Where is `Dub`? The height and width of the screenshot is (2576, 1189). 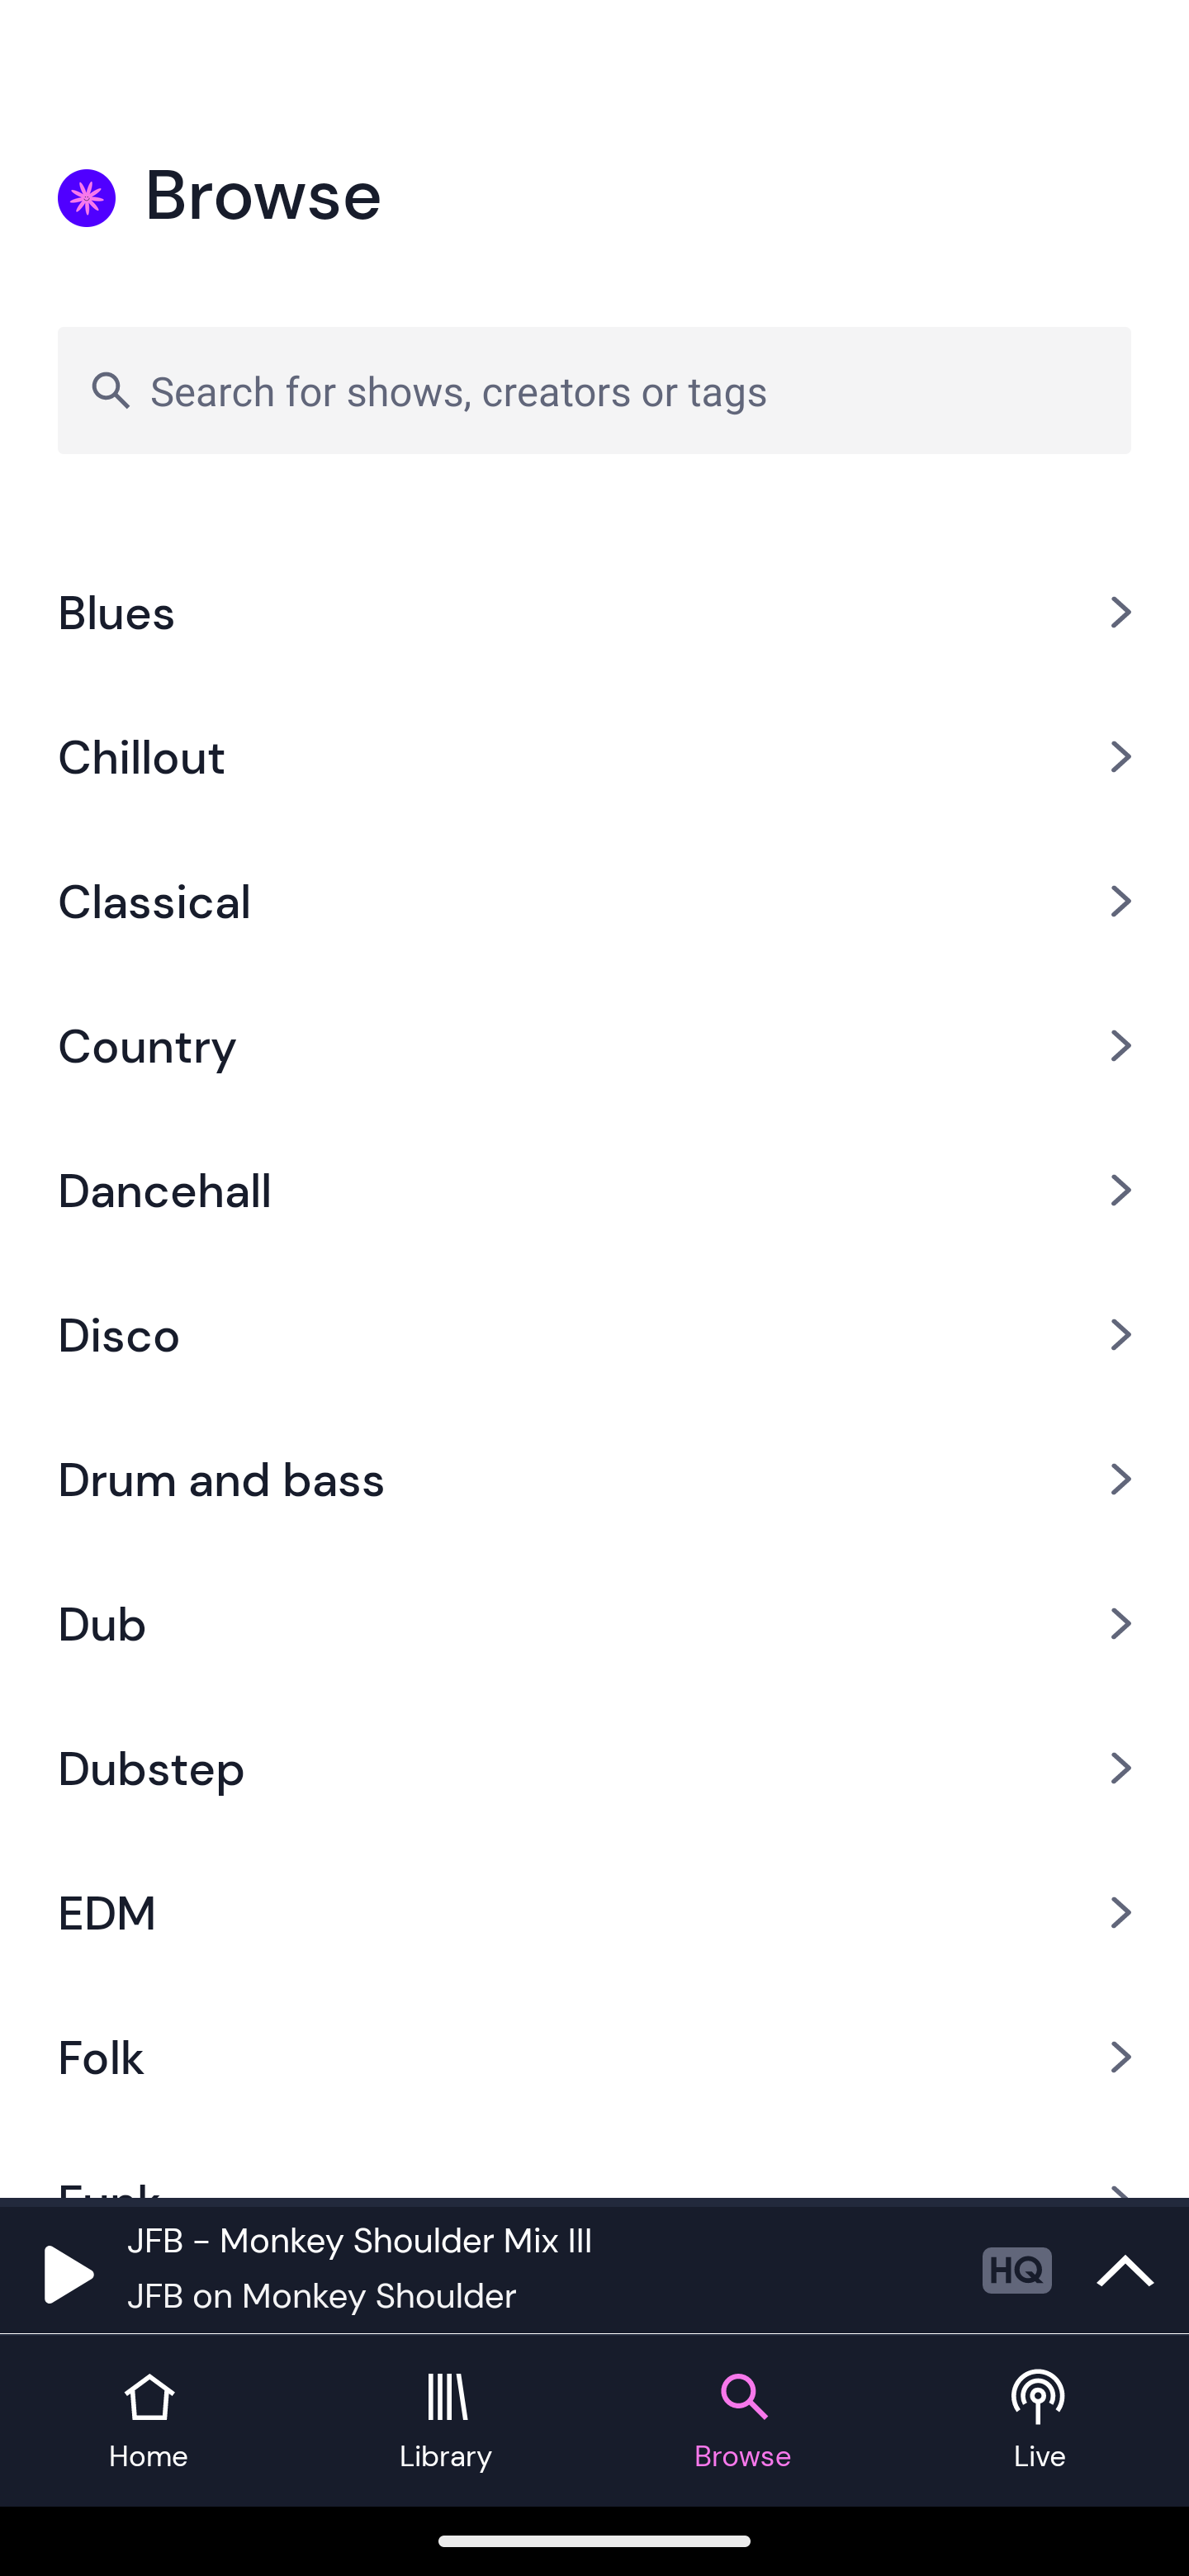 Dub is located at coordinates (594, 1622).